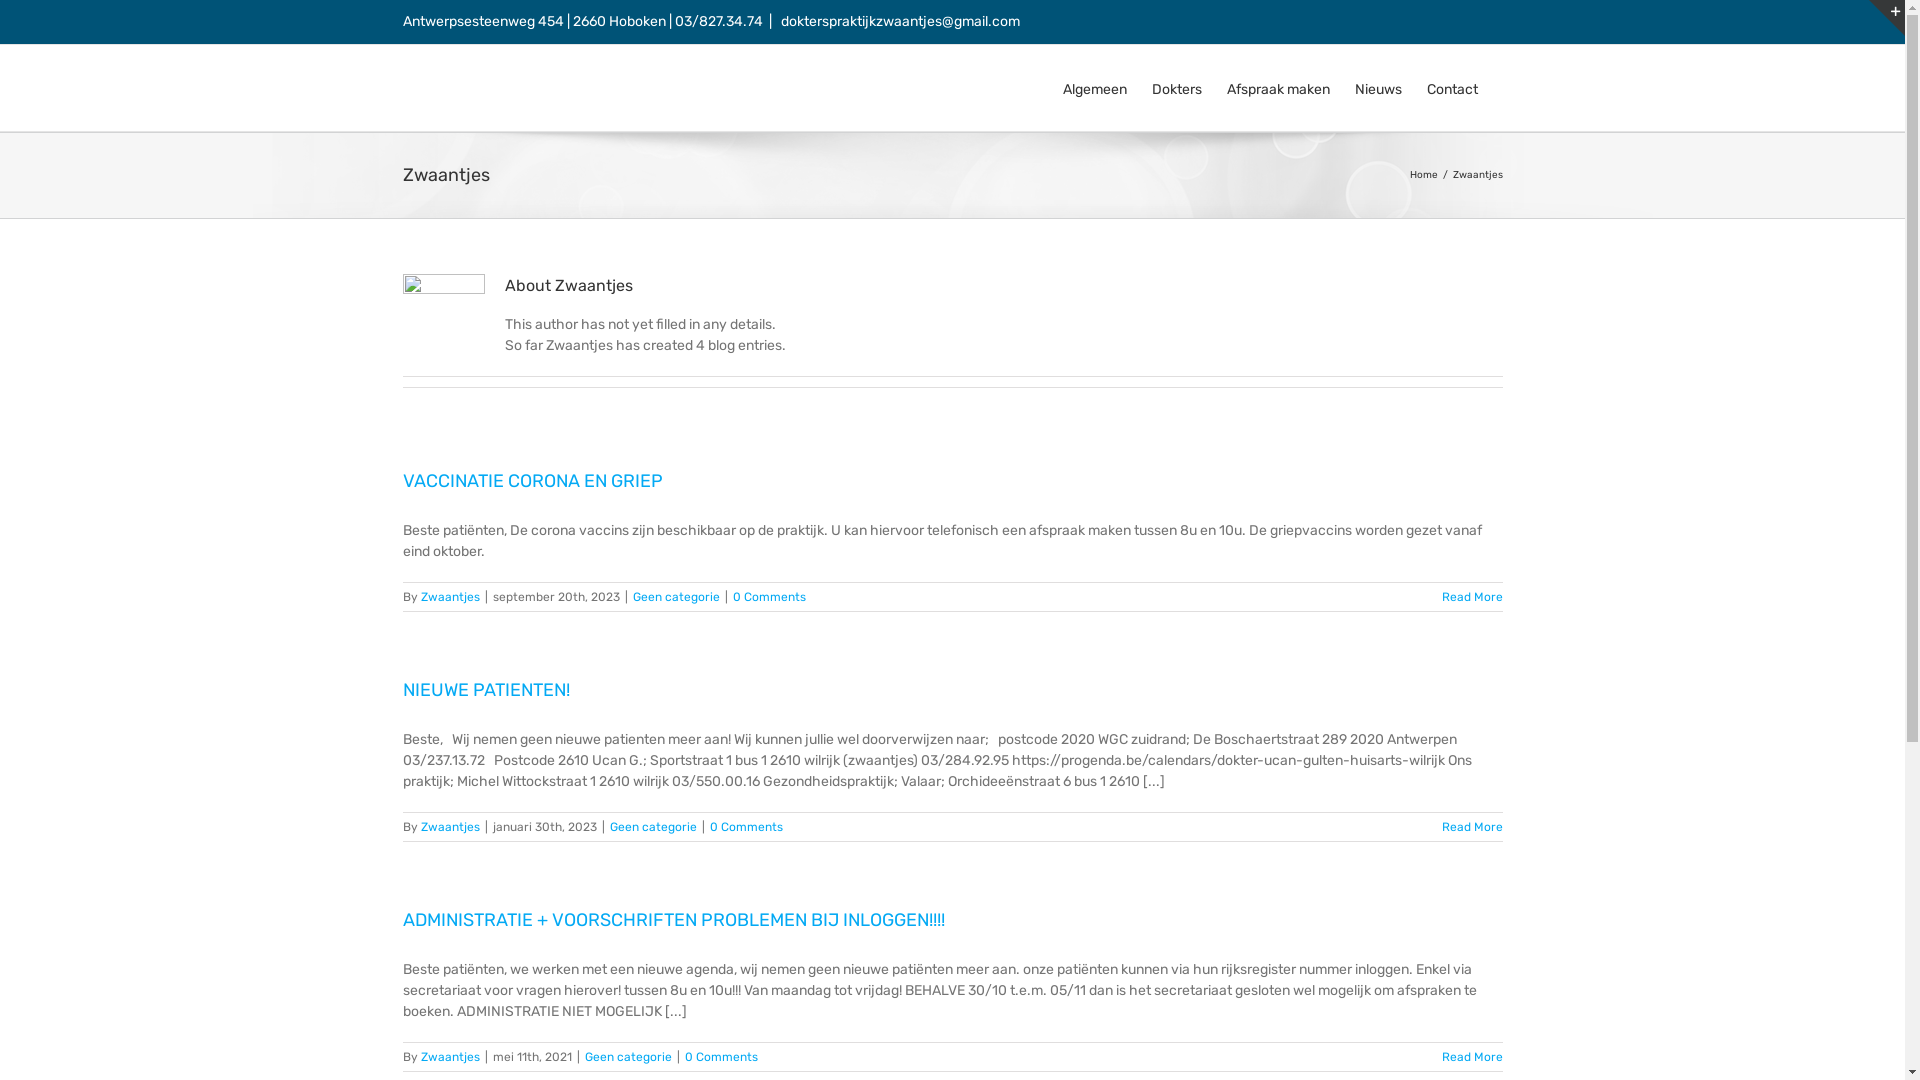 Image resolution: width=1920 pixels, height=1080 pixels. What do you see at coordinates (899, 22) in the screenshot?
I see `dokterspraktijkzwaantjes@gmail.com` at bounding box center [899, 22].